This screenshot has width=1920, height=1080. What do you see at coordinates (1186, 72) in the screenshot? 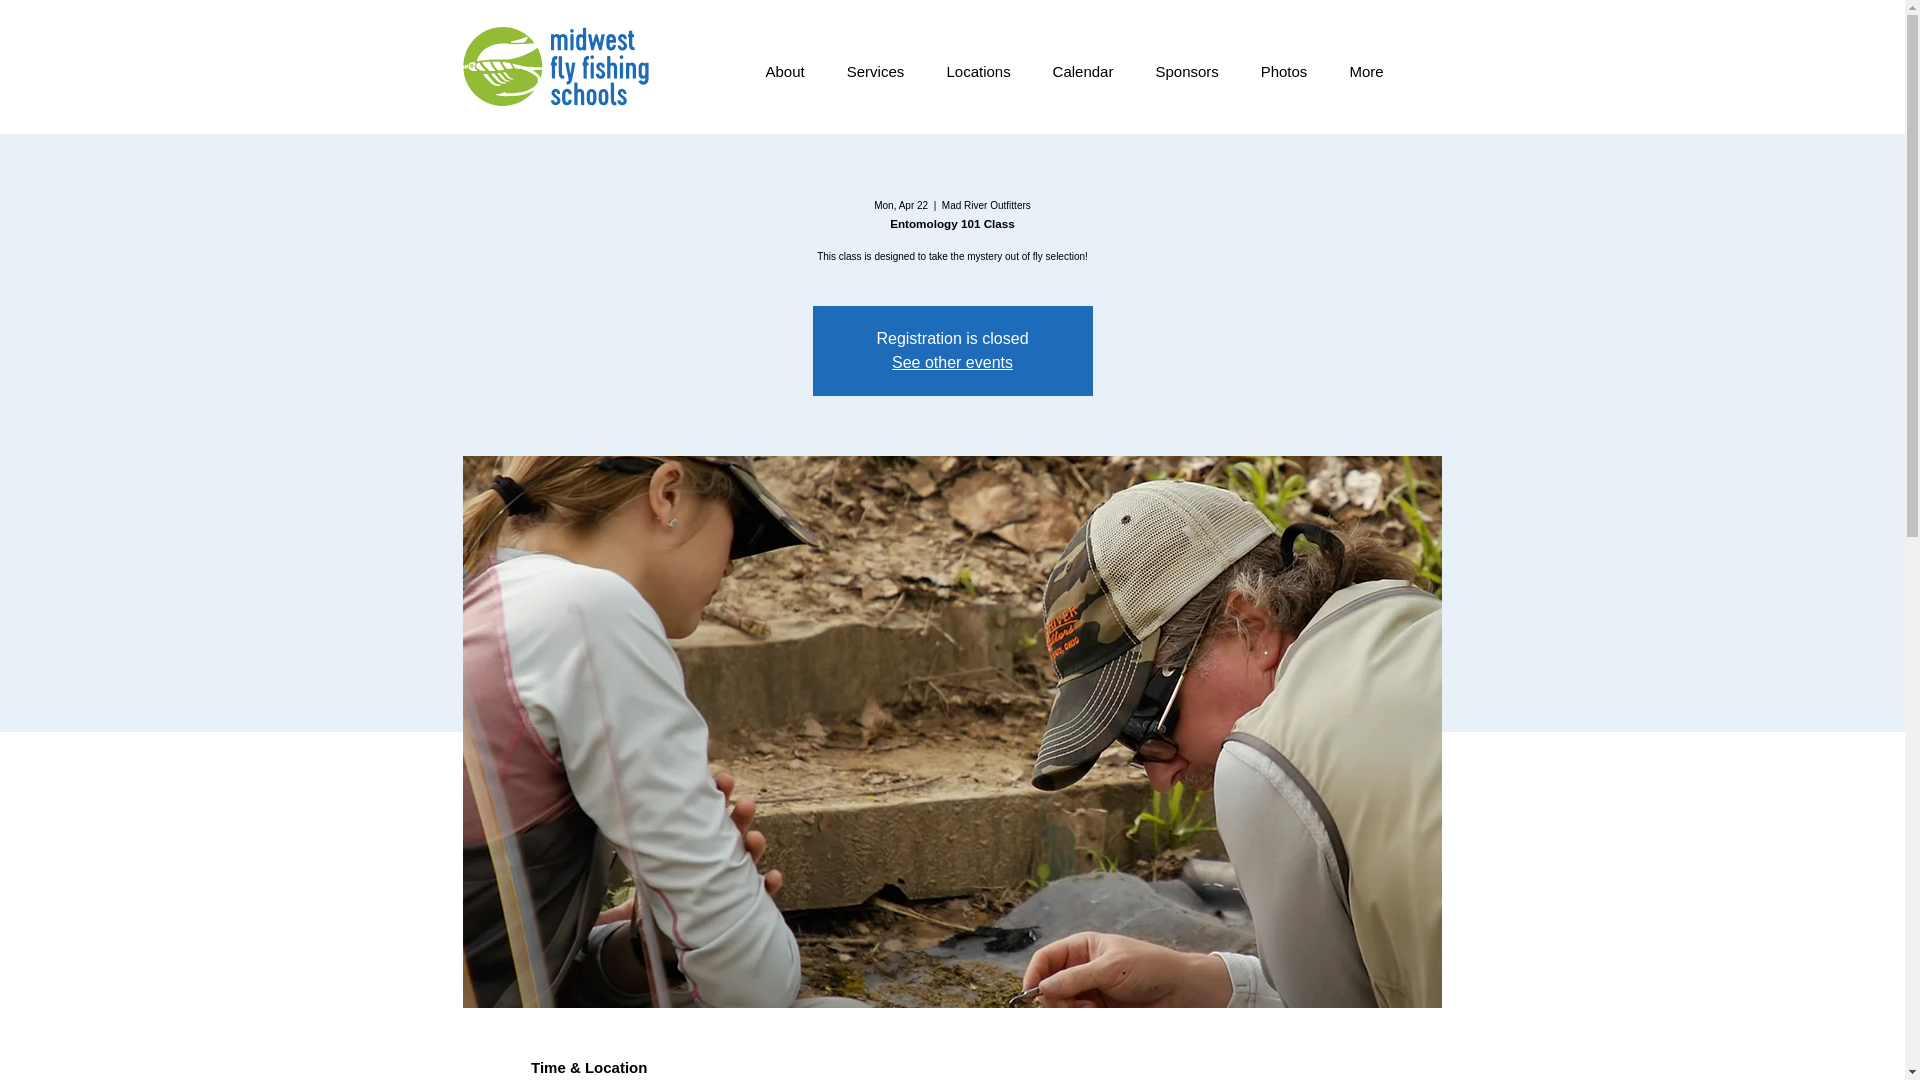
I see `Sponsors` at bounding box center [1186, 72].